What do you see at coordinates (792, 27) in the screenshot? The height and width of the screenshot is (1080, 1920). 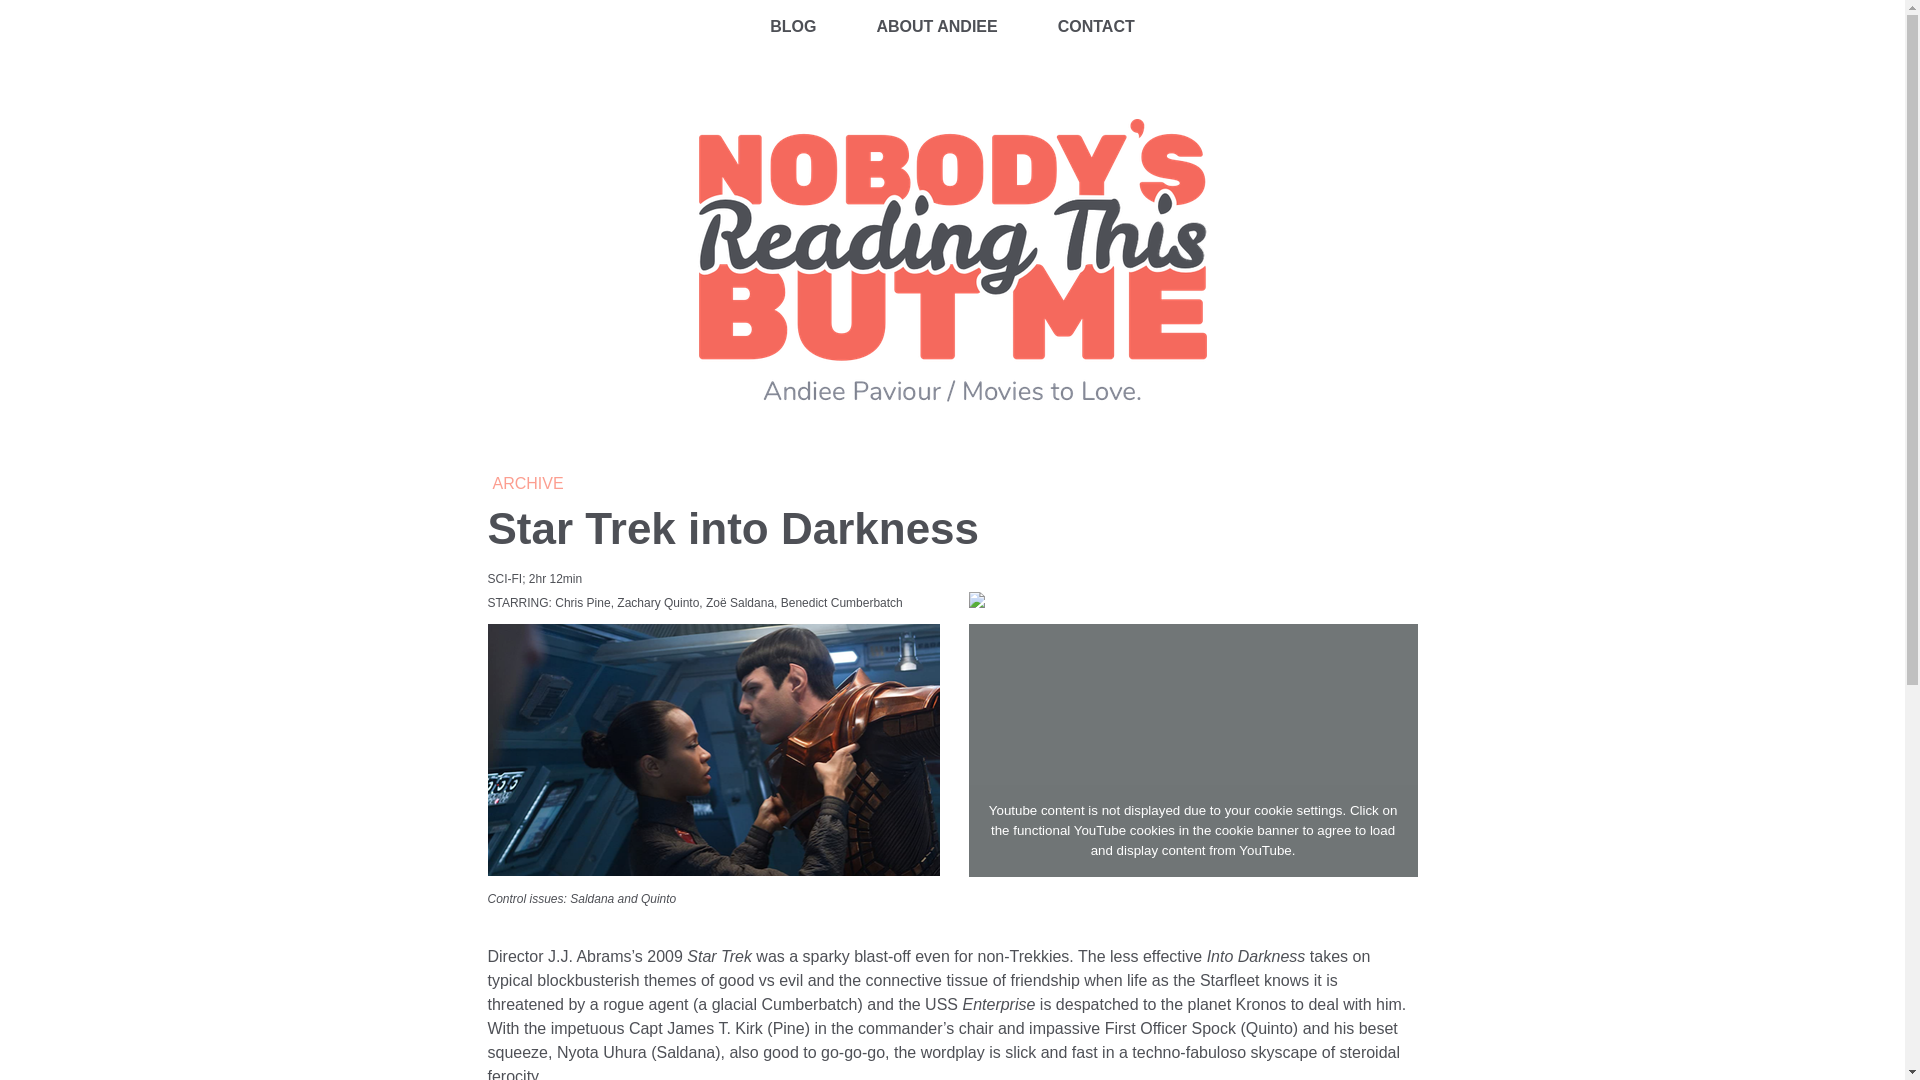 I see `BLOG` at bounding box center [792, 27].